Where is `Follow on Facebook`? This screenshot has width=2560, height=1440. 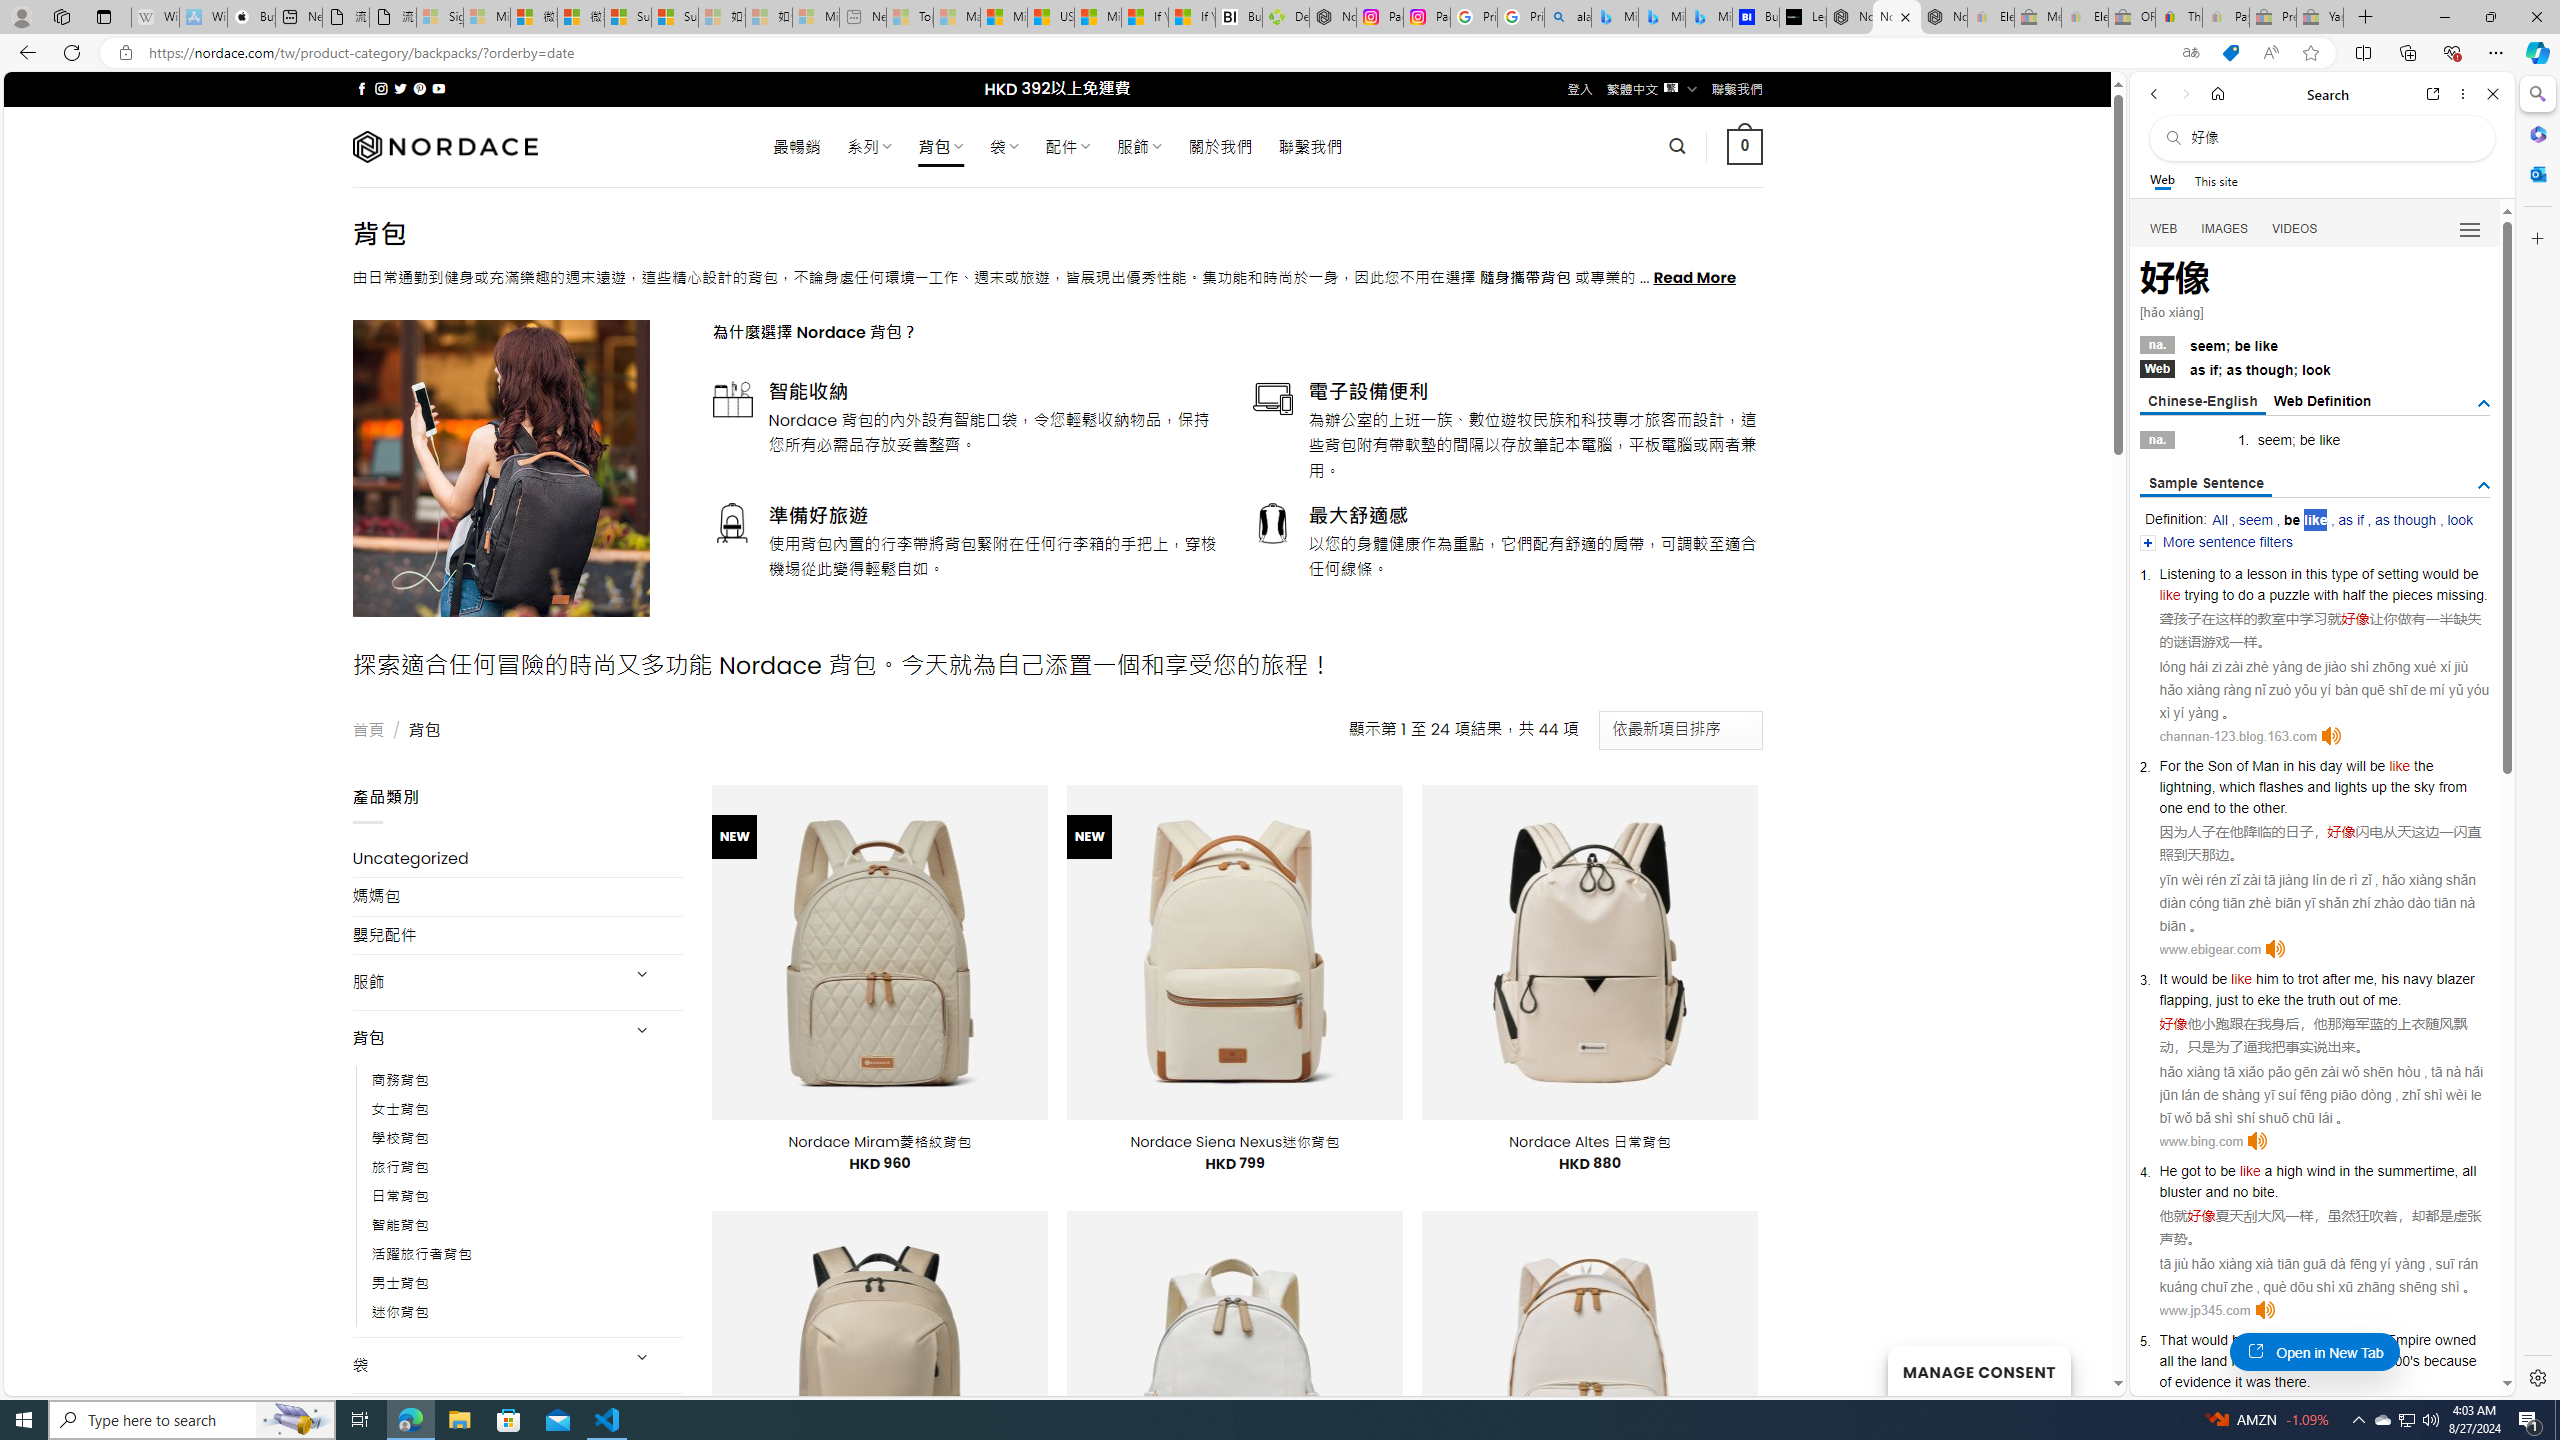
Follow on Facebook is located at coordinates (362, 88).